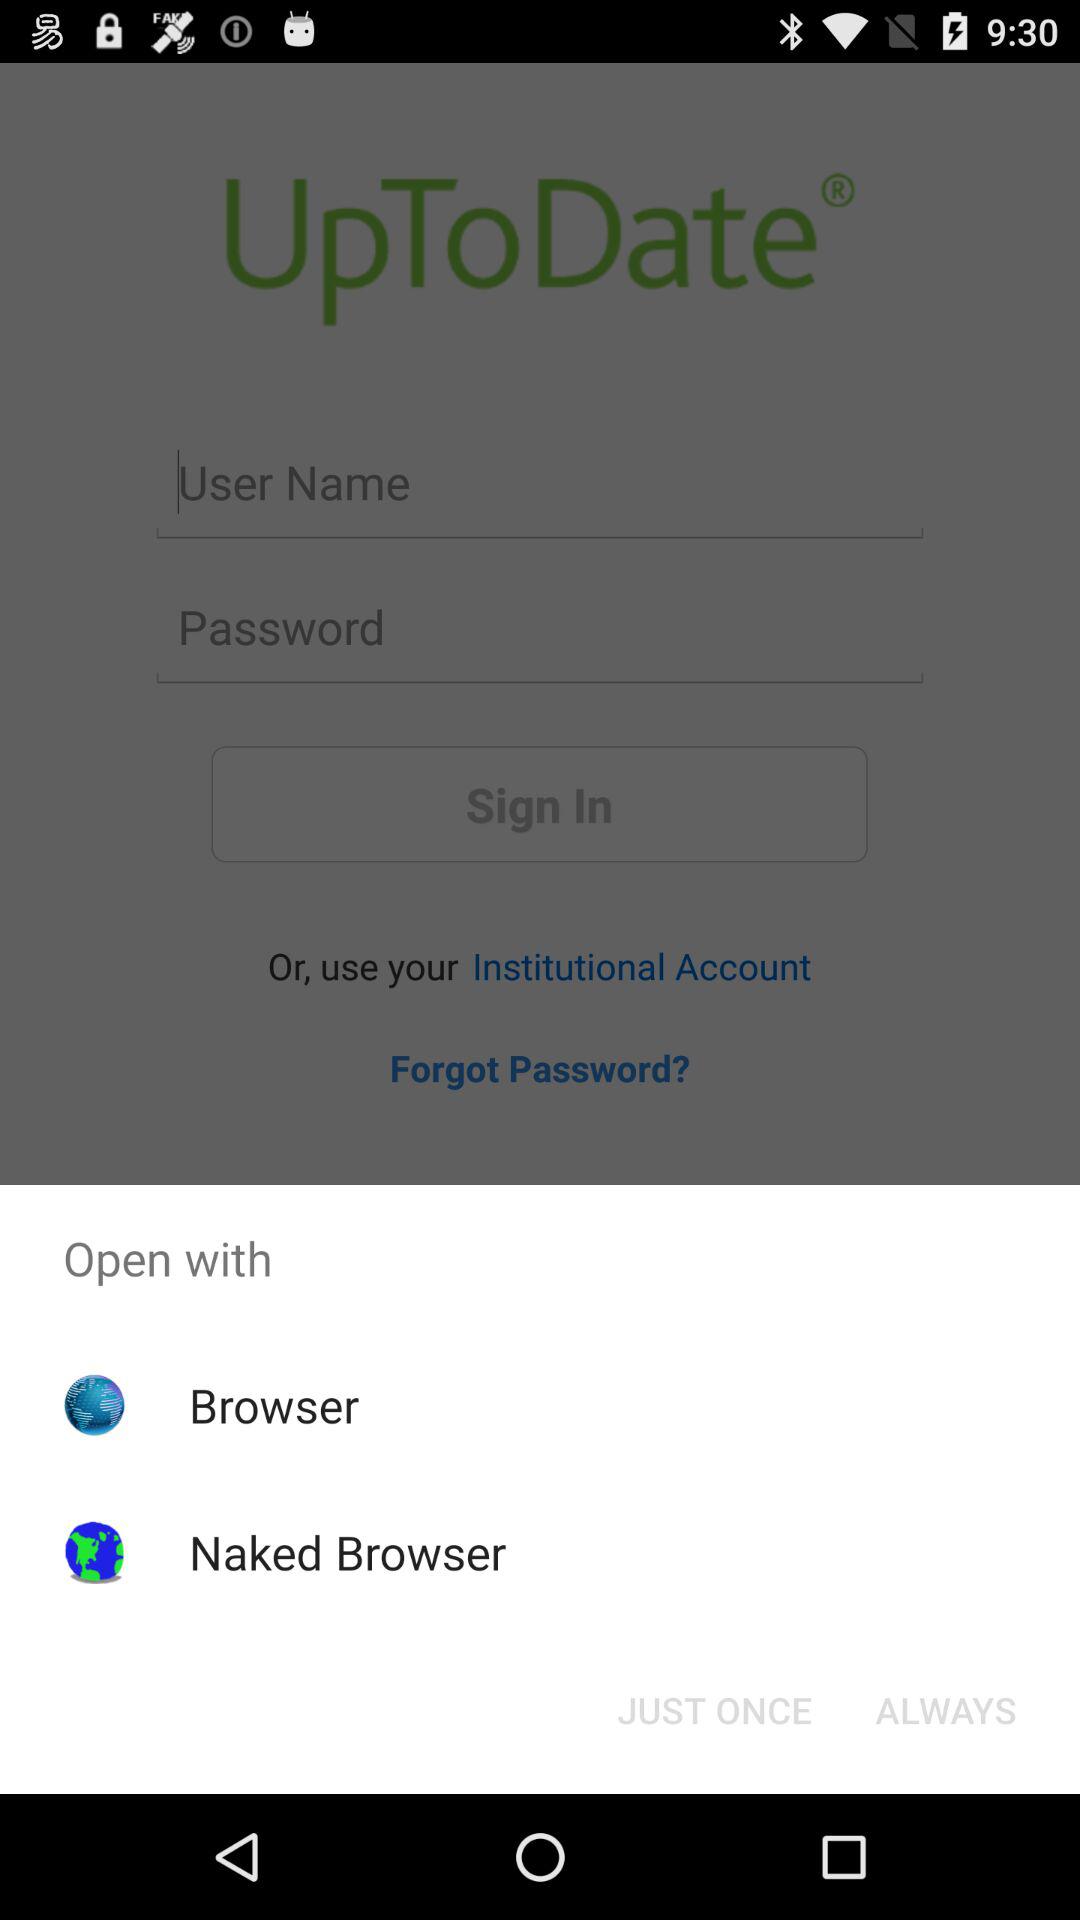 The width and height of the screenshot is (1080, 1920). Describe the element at coordinates (714, 1710) in the screenshot. I see `press the button to the left of always item` at that location.